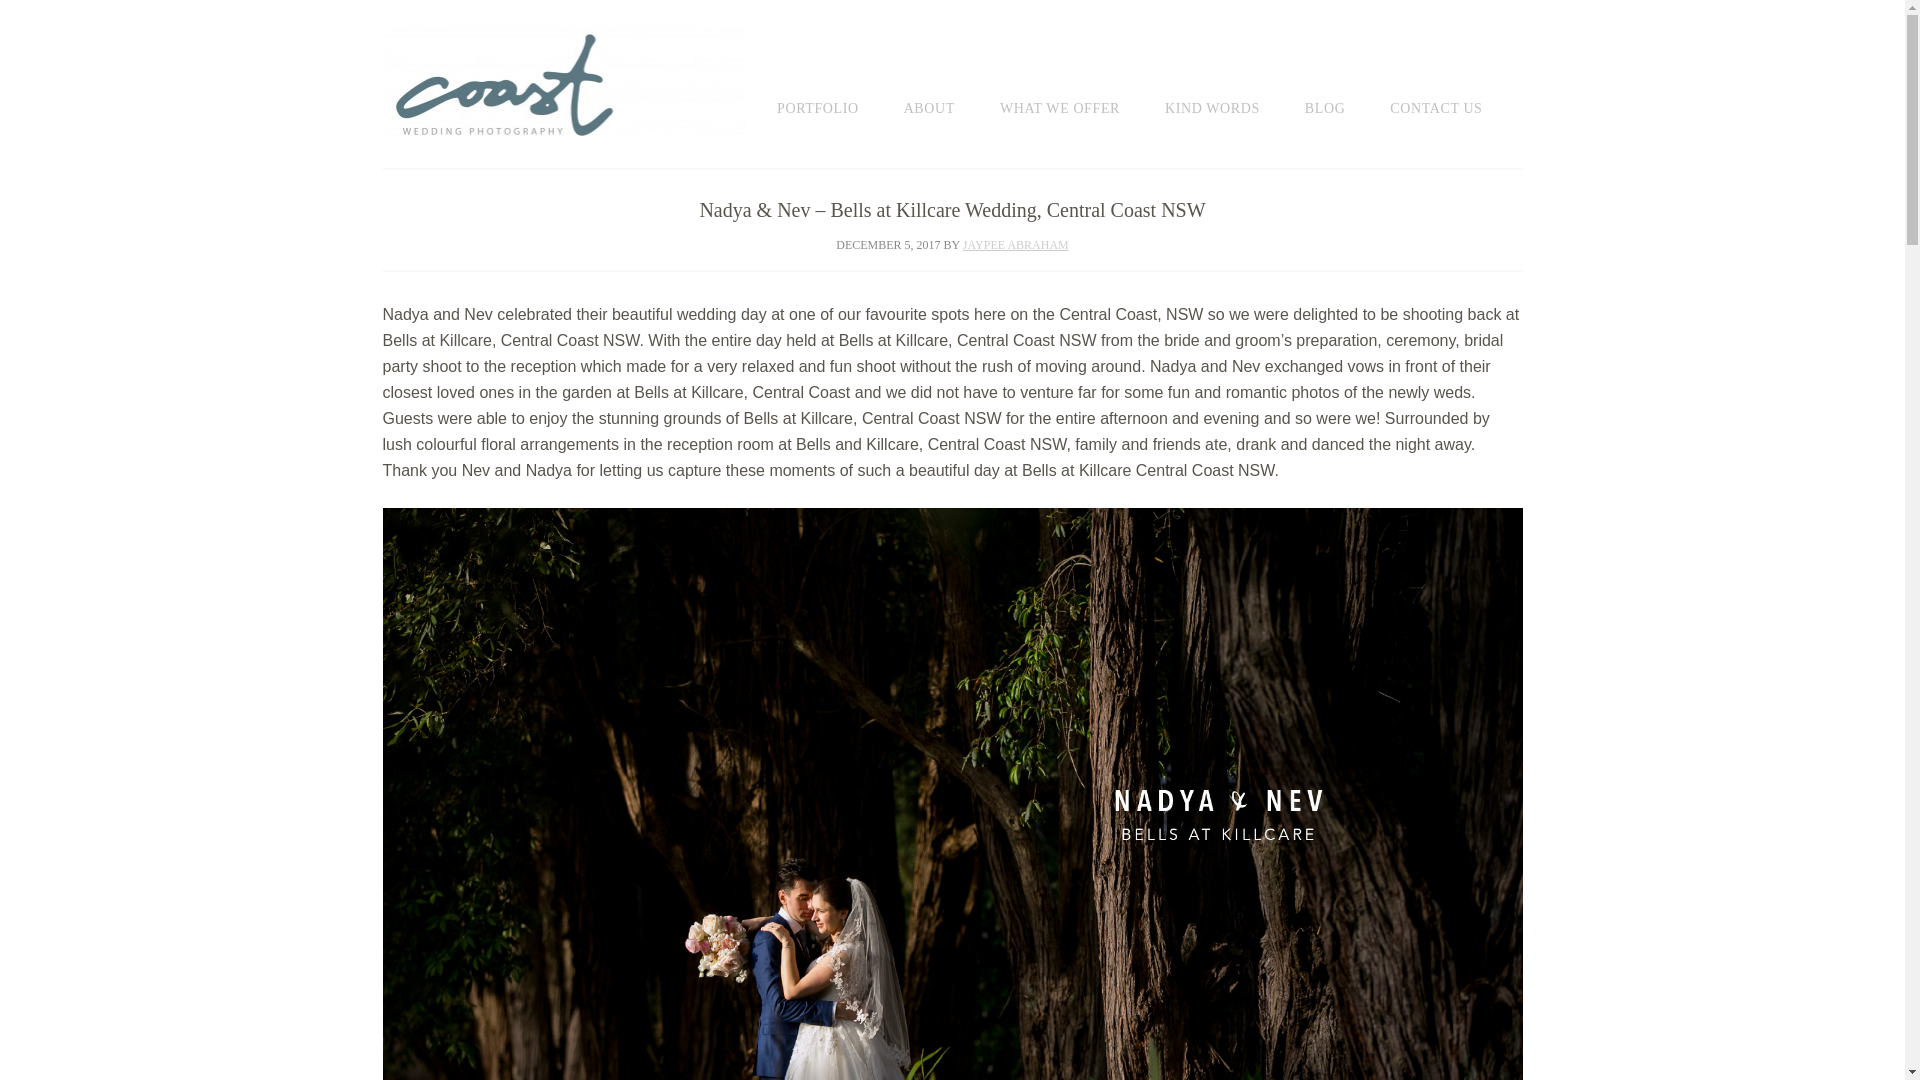 The width and height of the screenshot is (1920, 1080). I want to click on KIND WORDS, so click(1232, 88).